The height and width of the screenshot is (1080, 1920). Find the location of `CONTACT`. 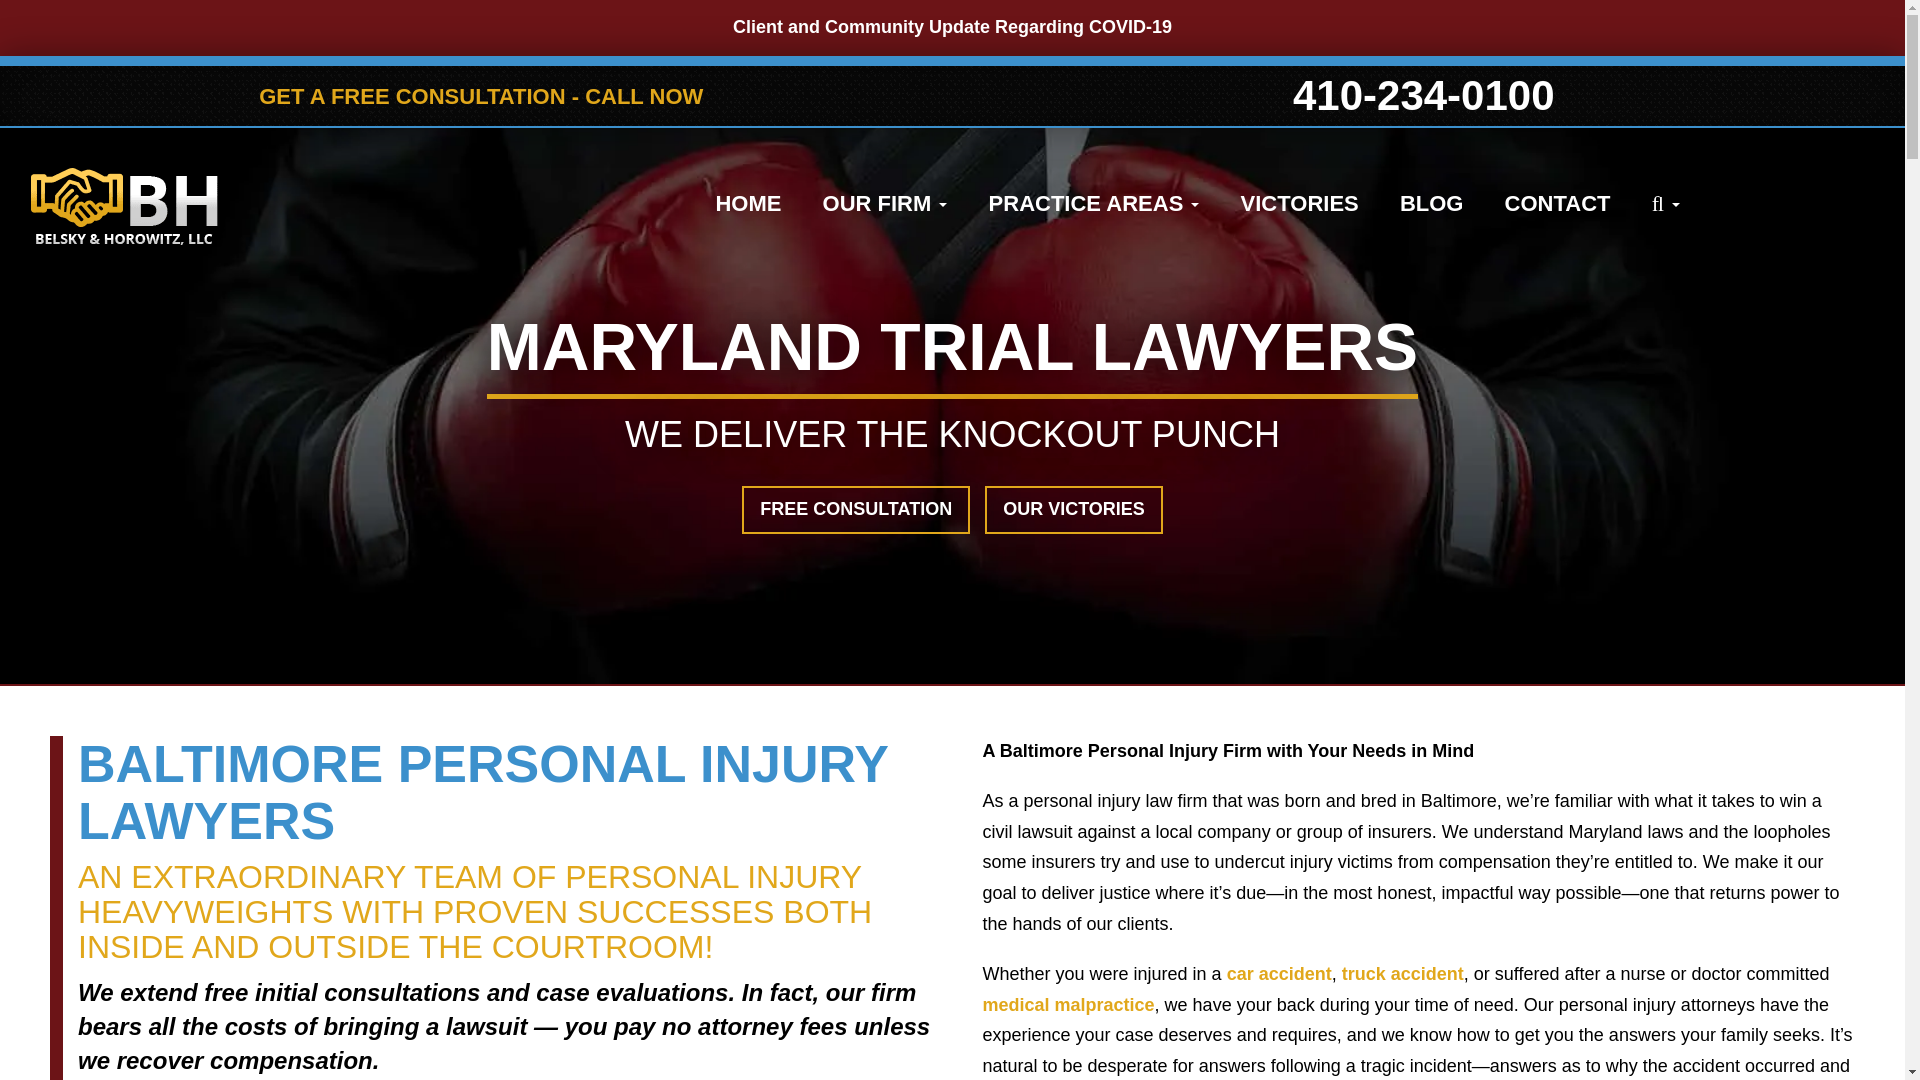

CONTACT is located at coordinates (1558, 204).